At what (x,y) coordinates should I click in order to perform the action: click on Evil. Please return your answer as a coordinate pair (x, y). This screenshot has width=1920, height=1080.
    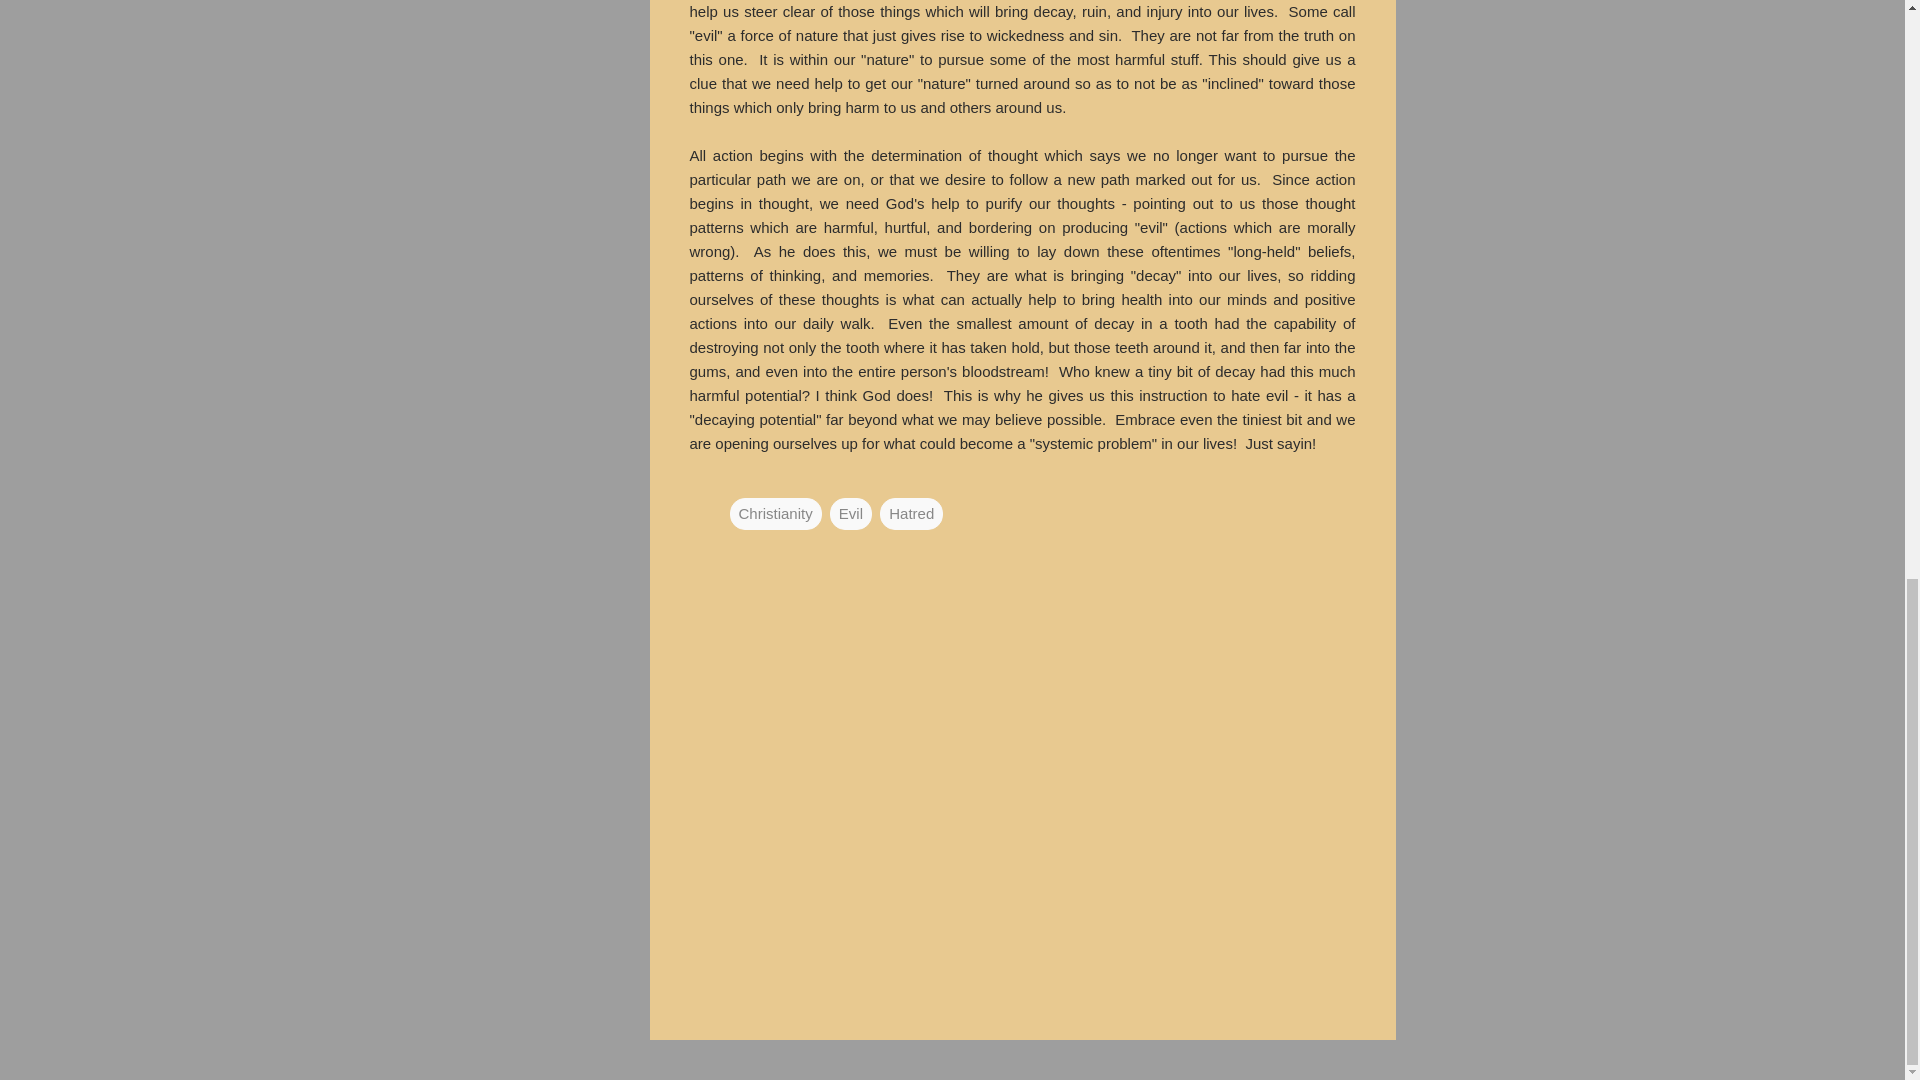
    Looking at the image, I should click on (850, 512).